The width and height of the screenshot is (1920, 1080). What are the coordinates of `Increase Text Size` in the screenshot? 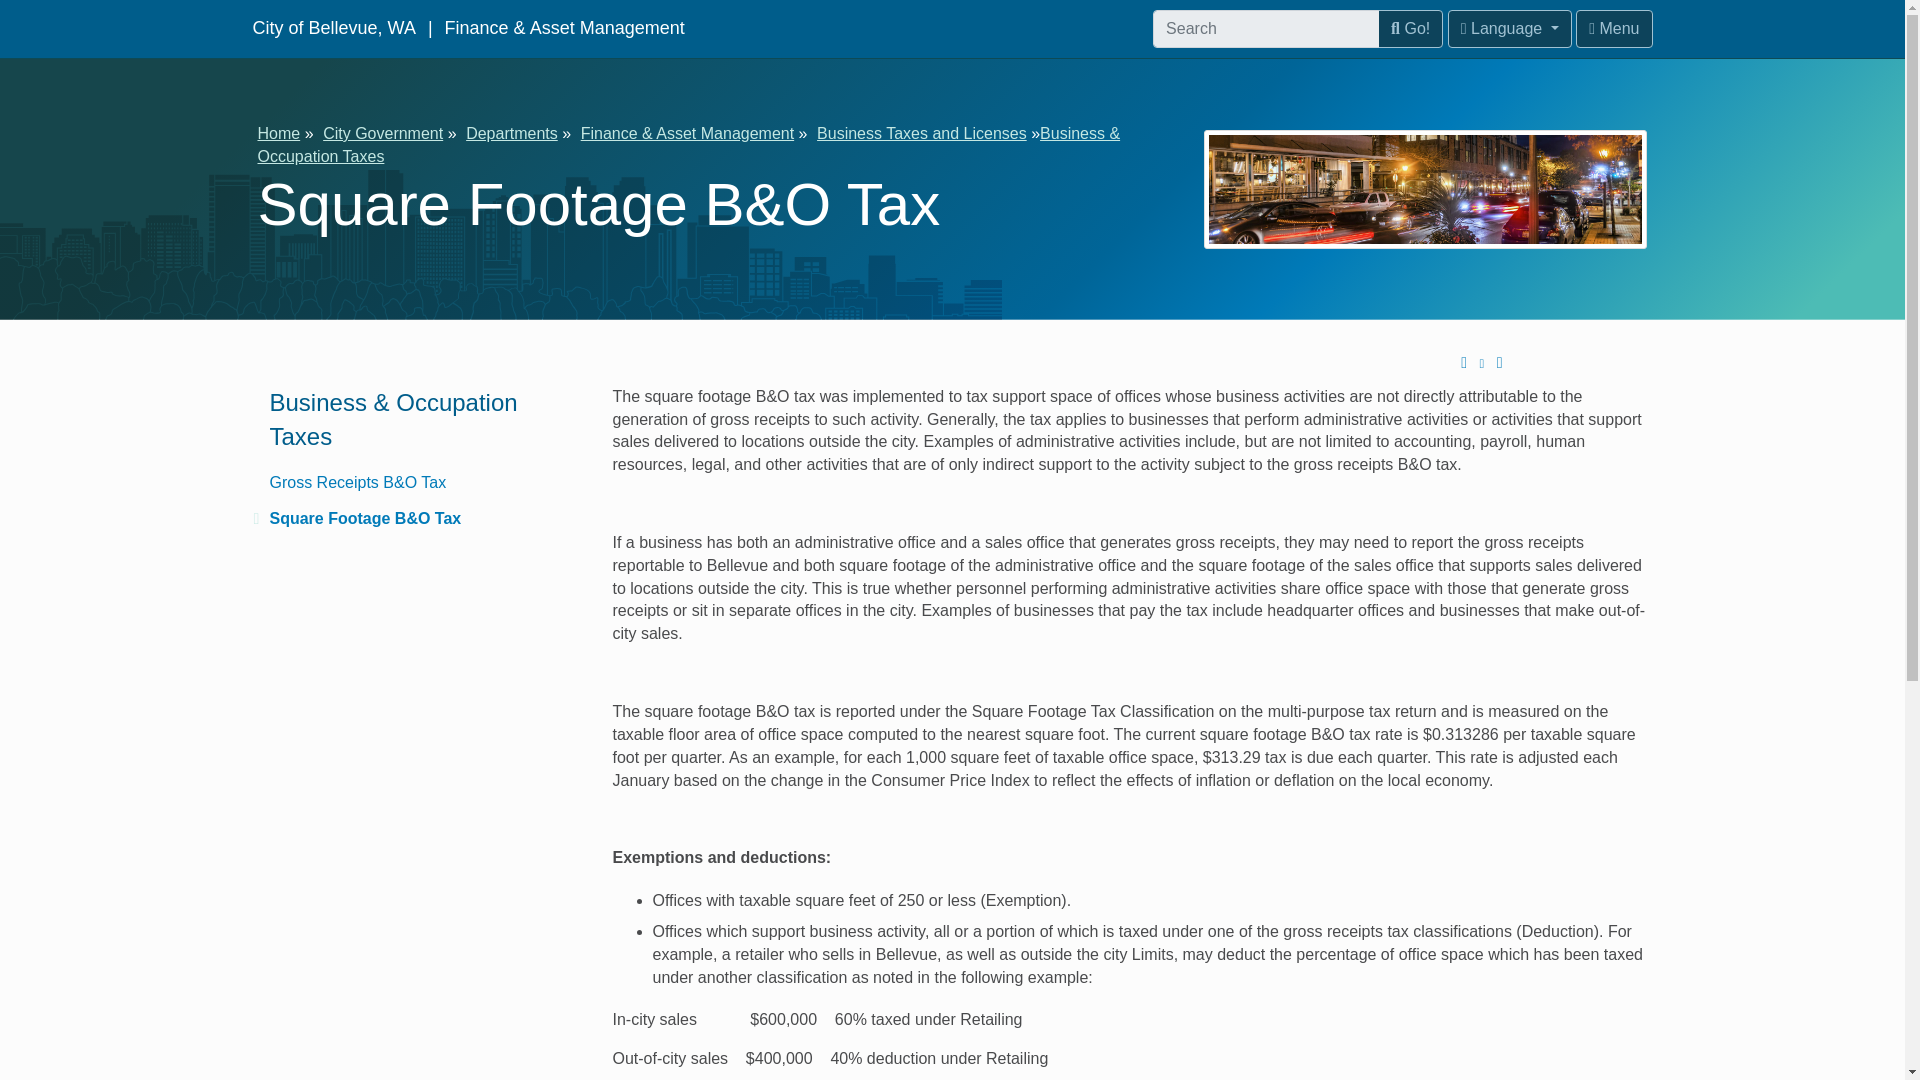 It's located at (1464, 362).